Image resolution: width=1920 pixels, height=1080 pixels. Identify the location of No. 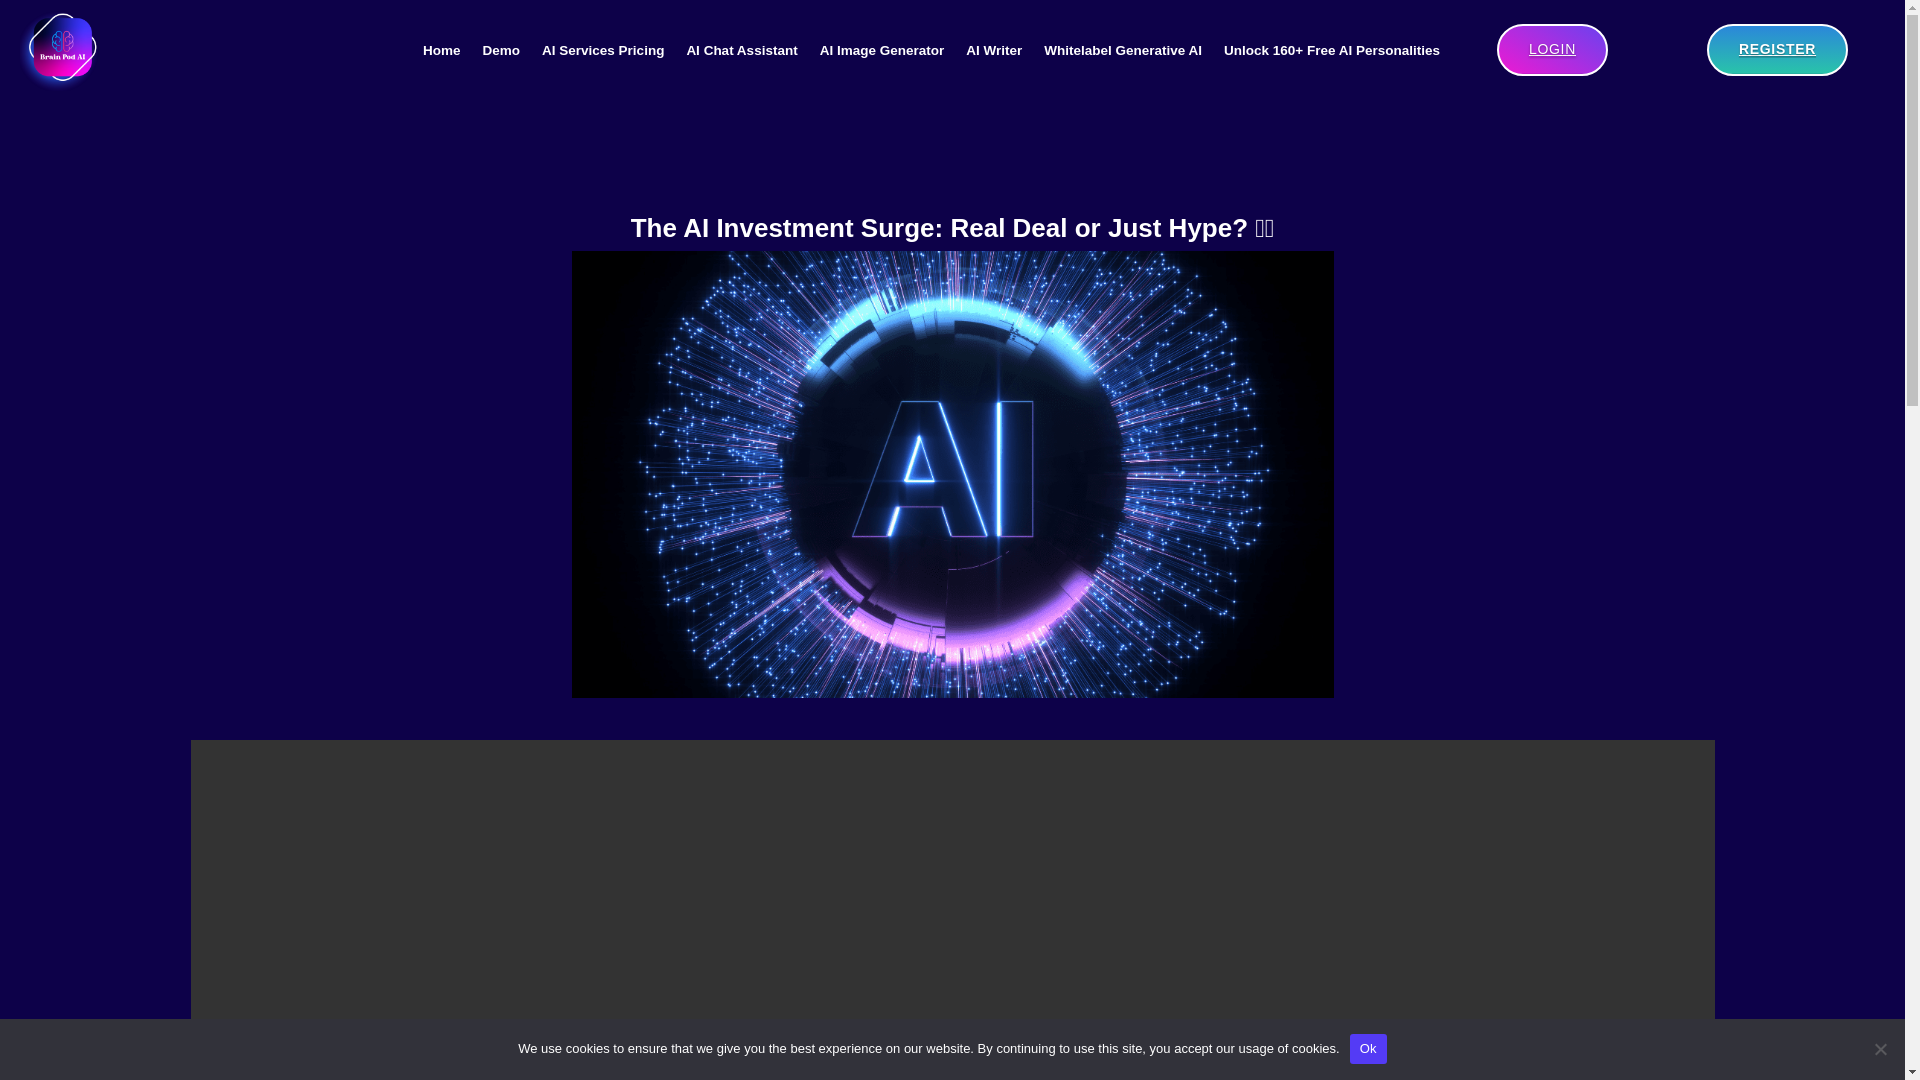
(1880, 1048).